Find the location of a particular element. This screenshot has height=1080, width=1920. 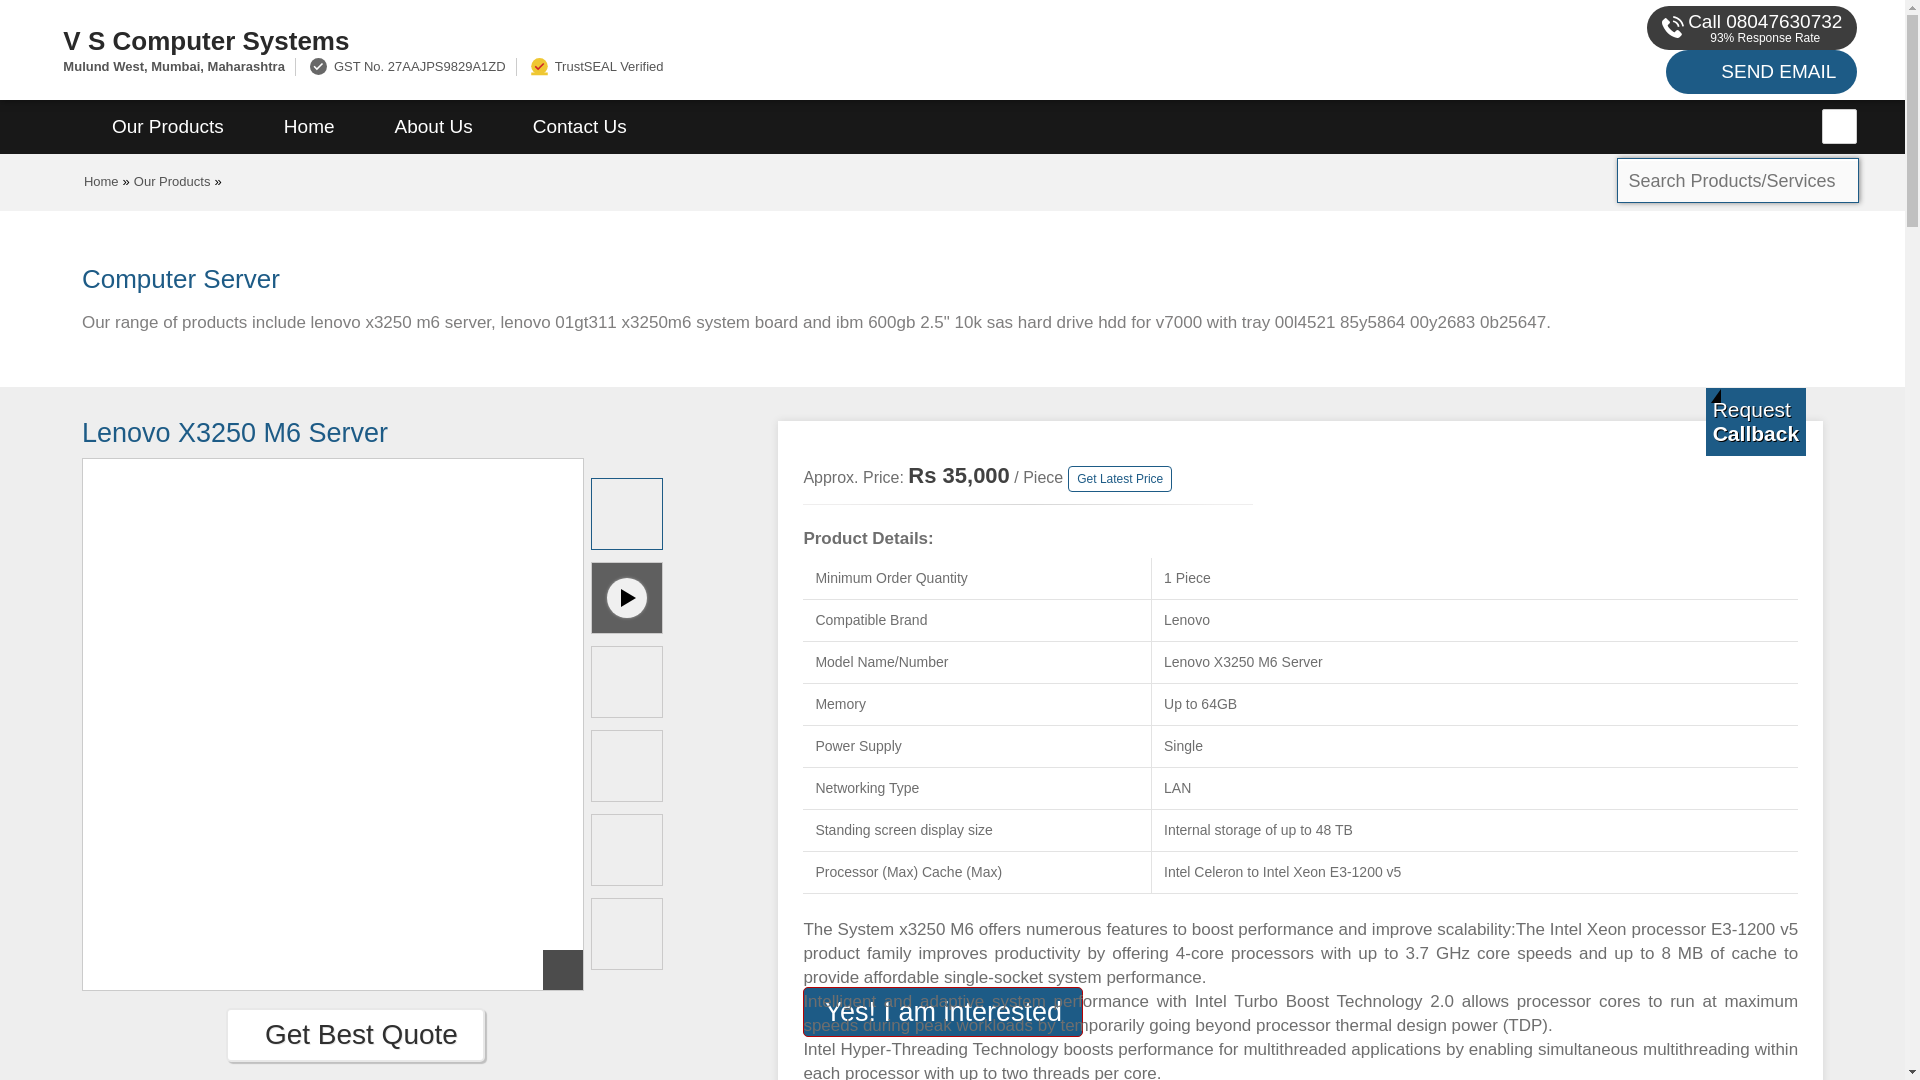

Home is located at coordinates (308, 127).